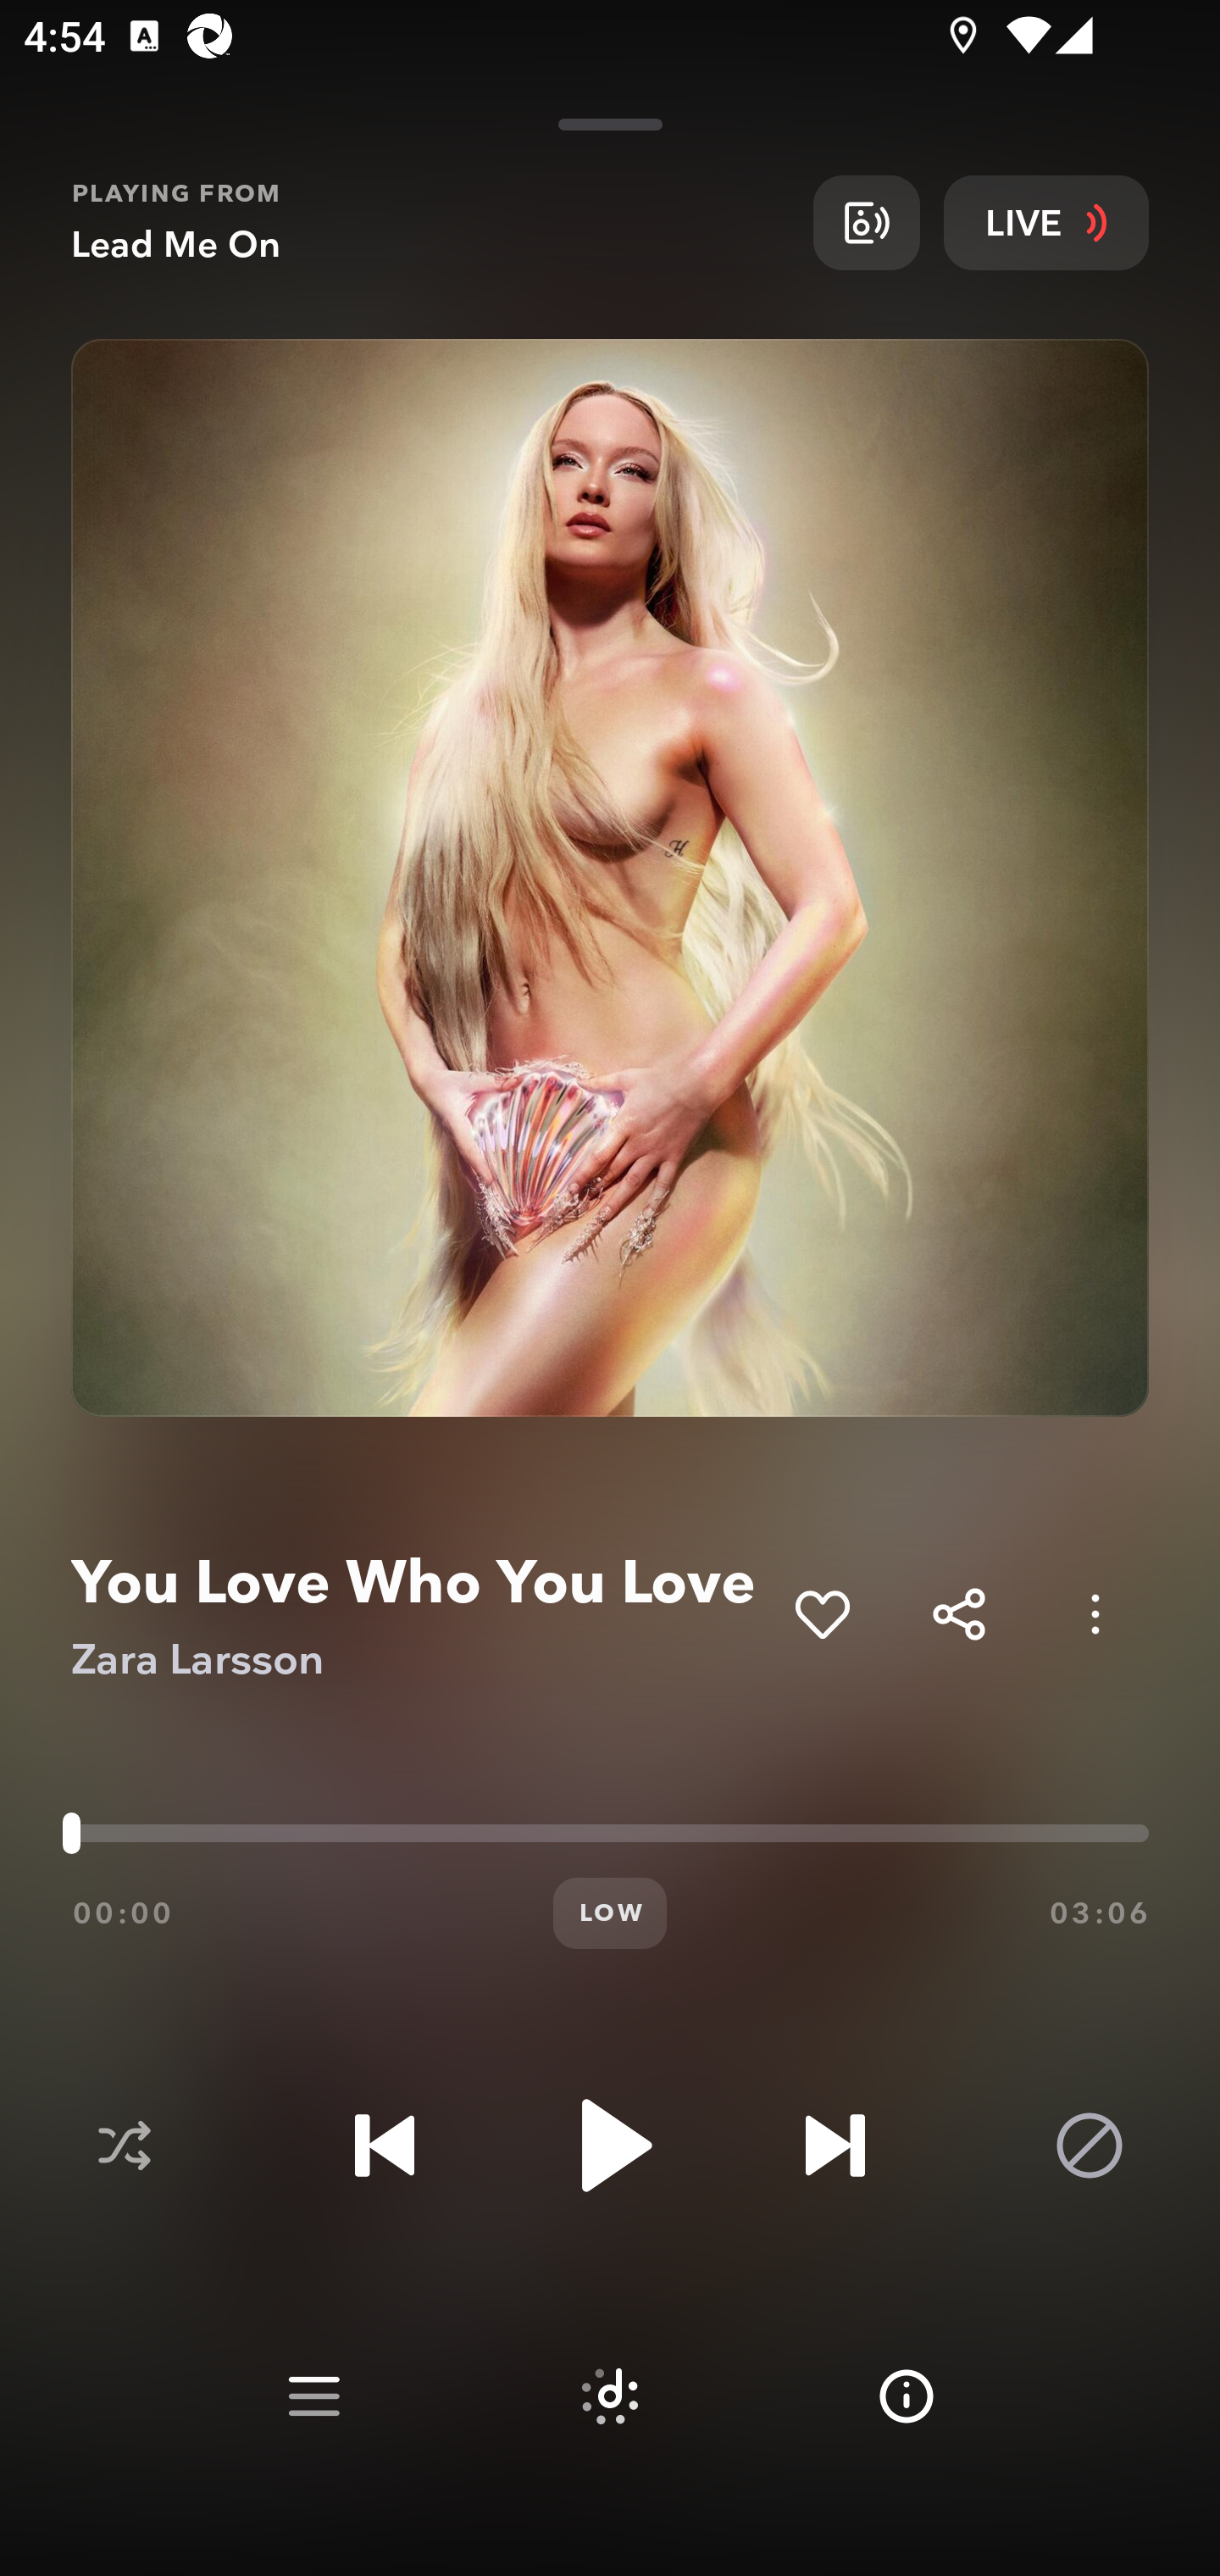 This screenshot has width=1220, height=2576. I want to click on Play queue, so click(313, 2396).